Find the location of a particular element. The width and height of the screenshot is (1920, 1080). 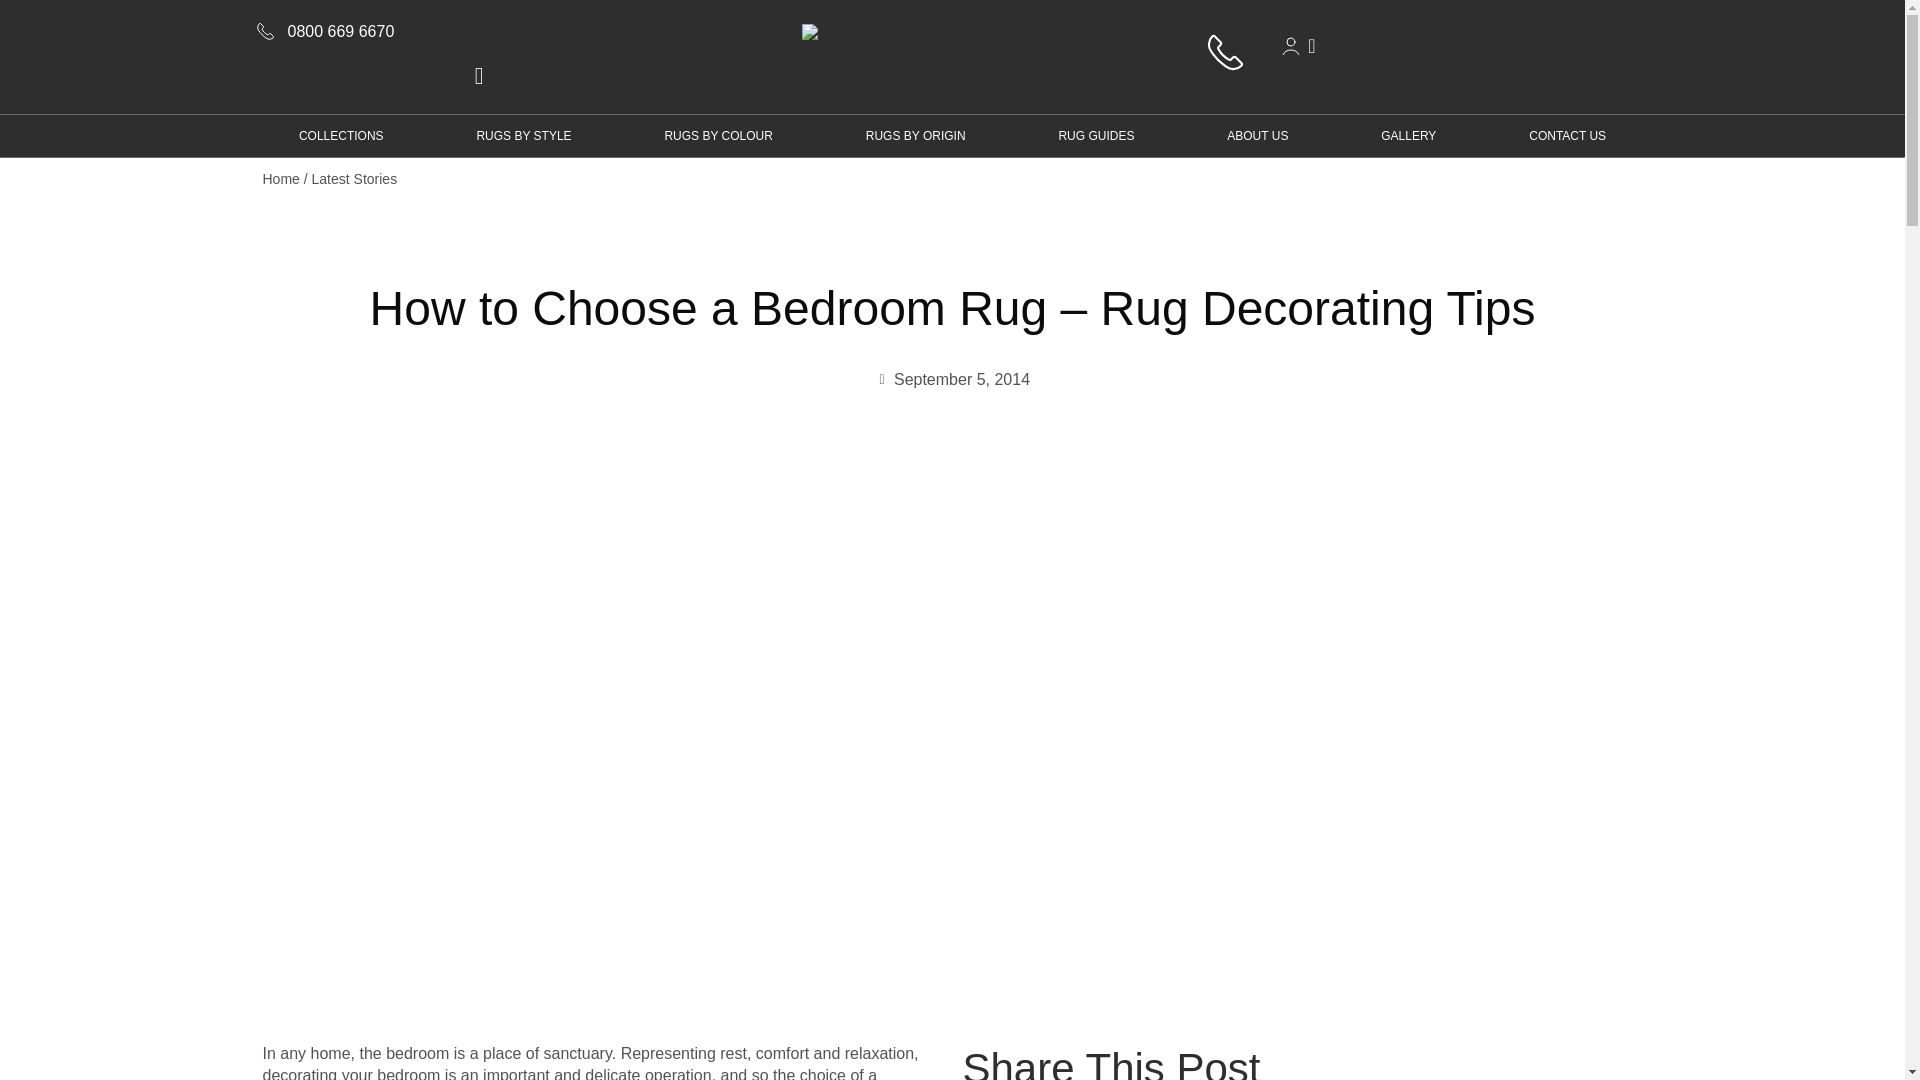

COLLECTIONS is located at coordinates (340, 135).